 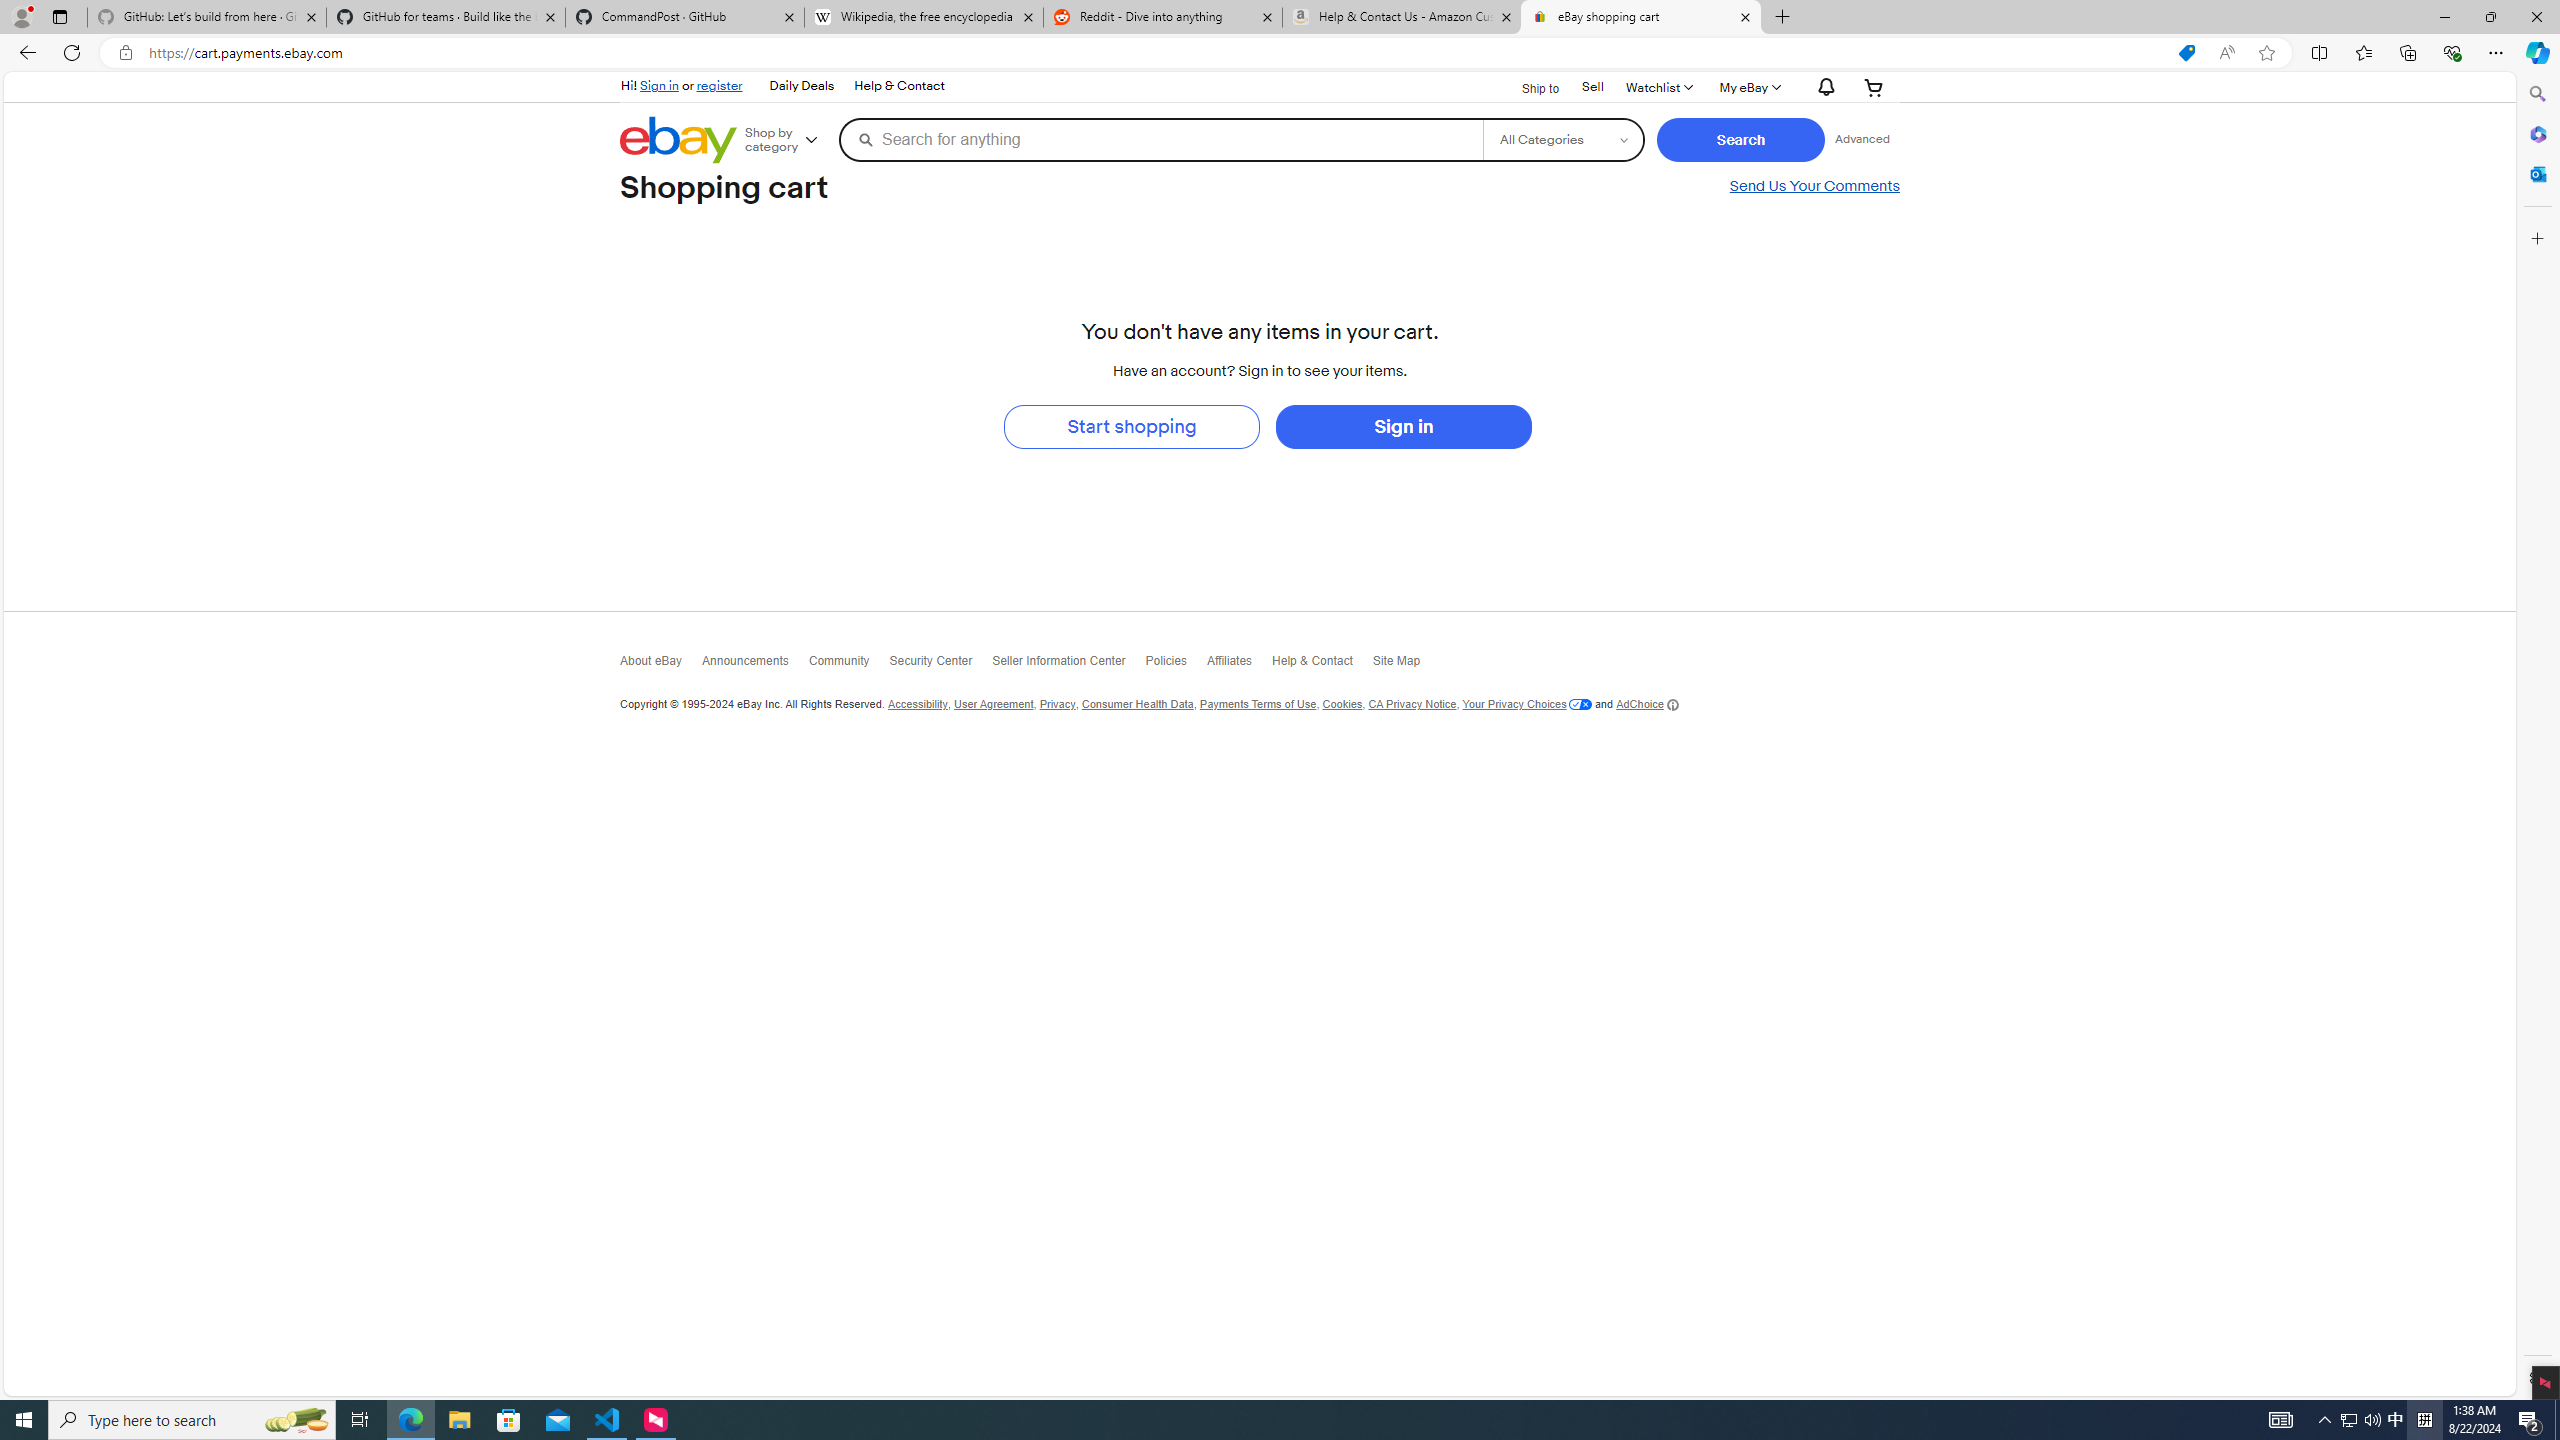 I want to click on Help & Contact, so click(x=1322, y=664).